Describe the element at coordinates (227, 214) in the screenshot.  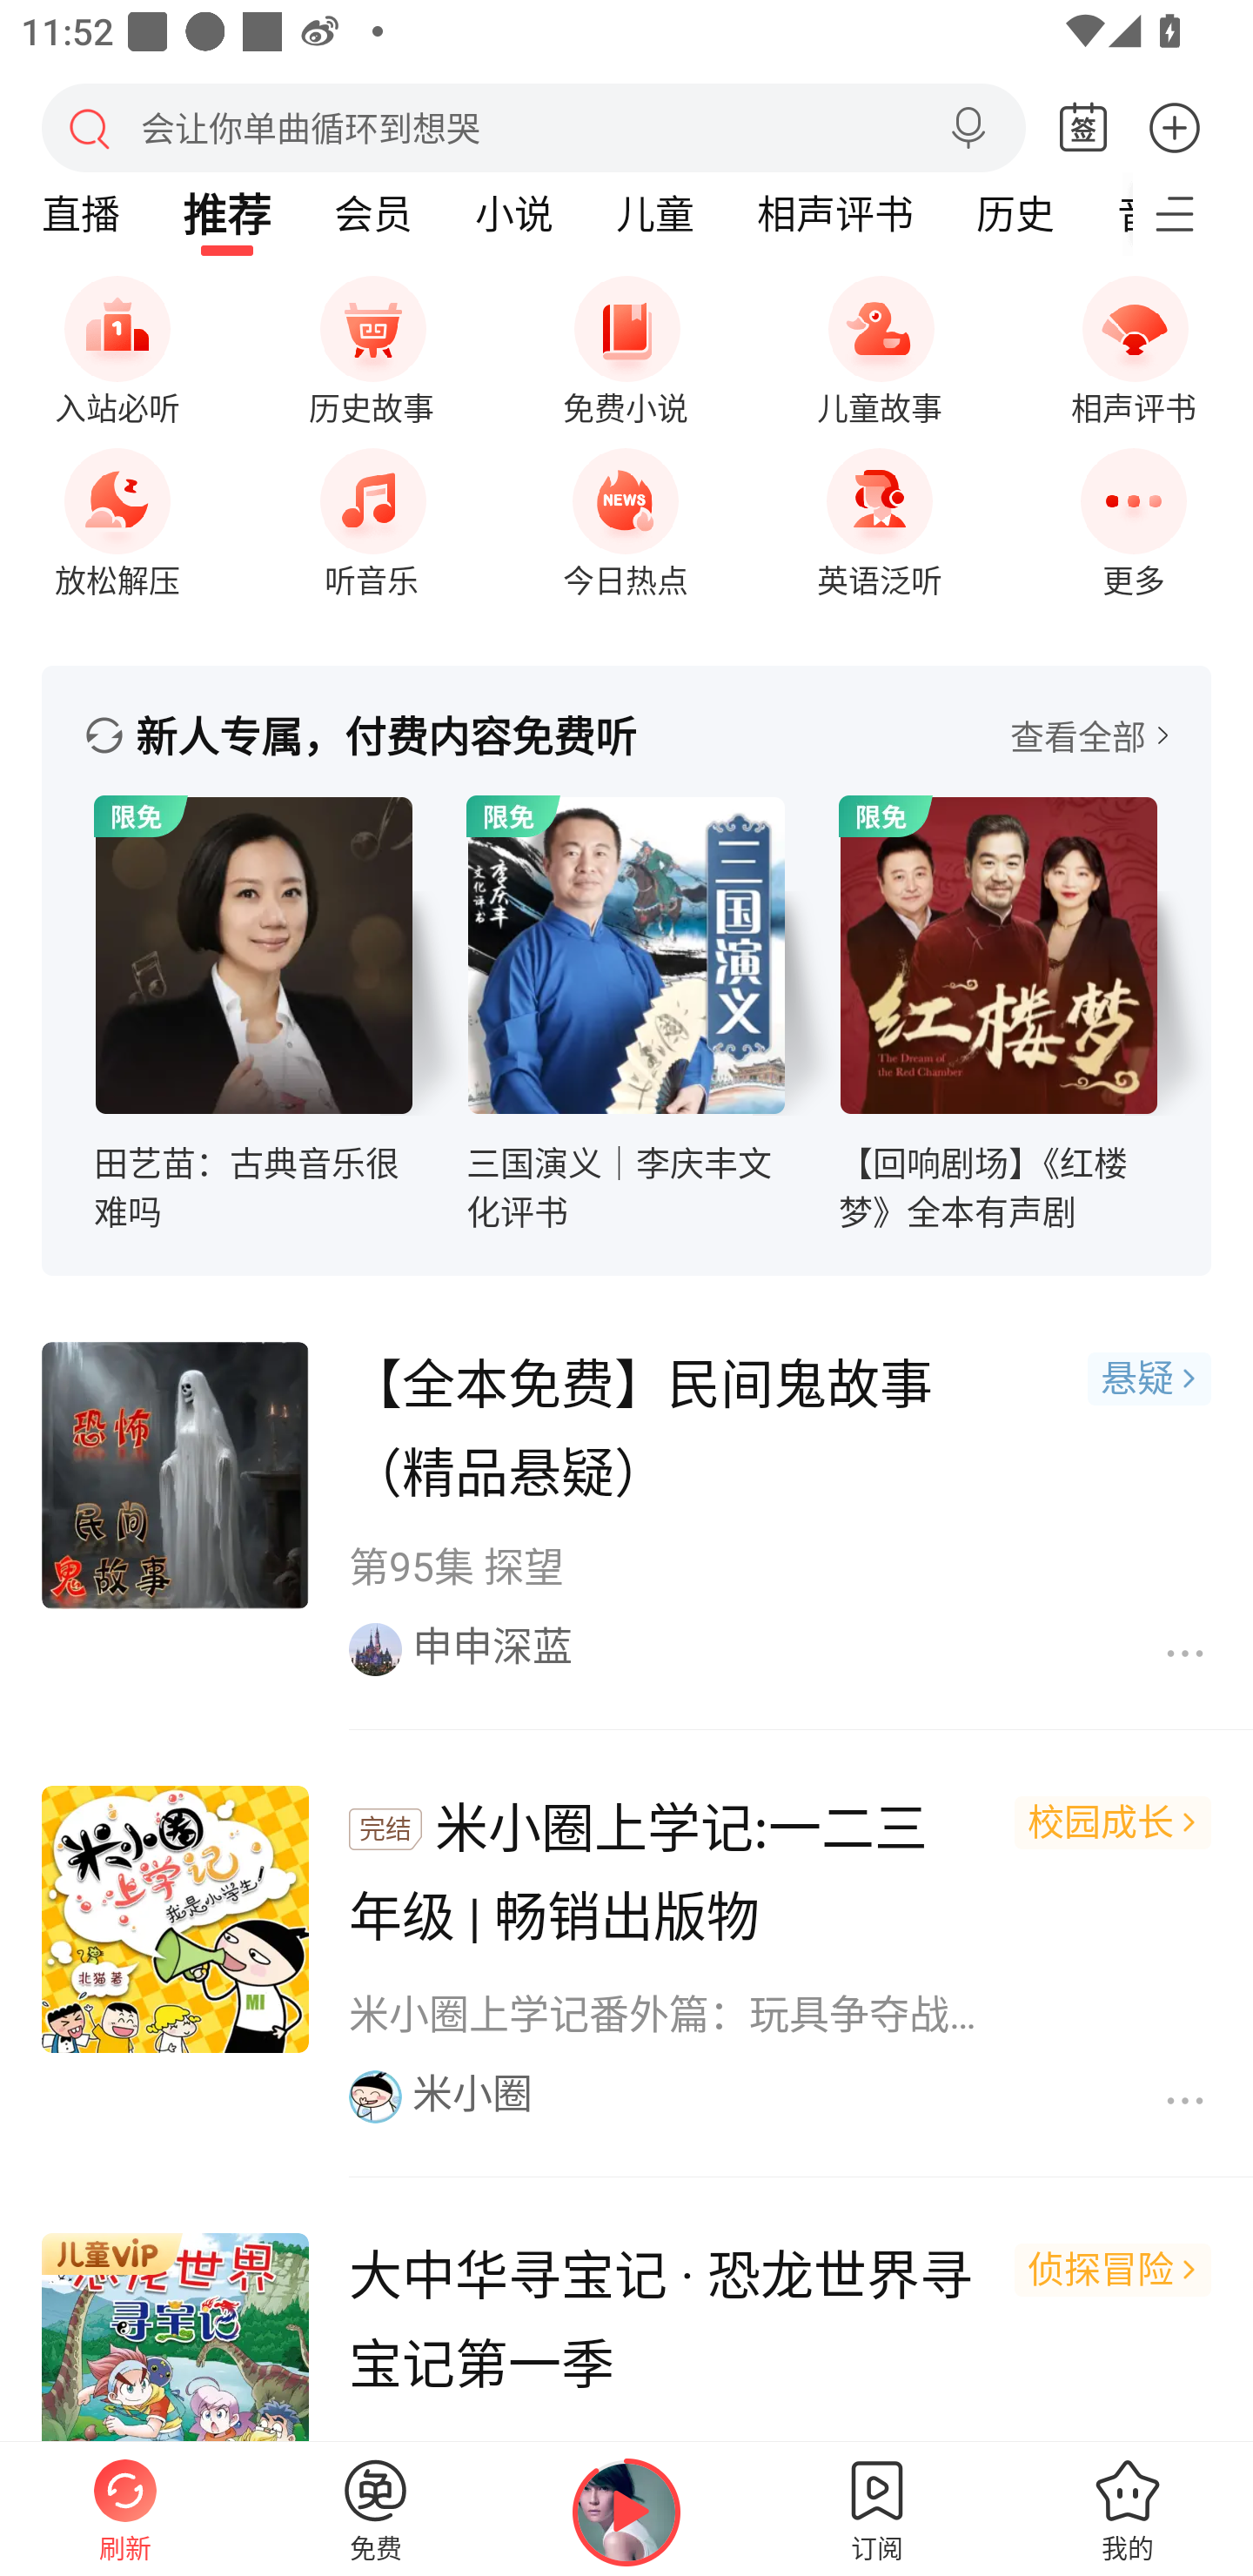
I see `推荐` at that location.